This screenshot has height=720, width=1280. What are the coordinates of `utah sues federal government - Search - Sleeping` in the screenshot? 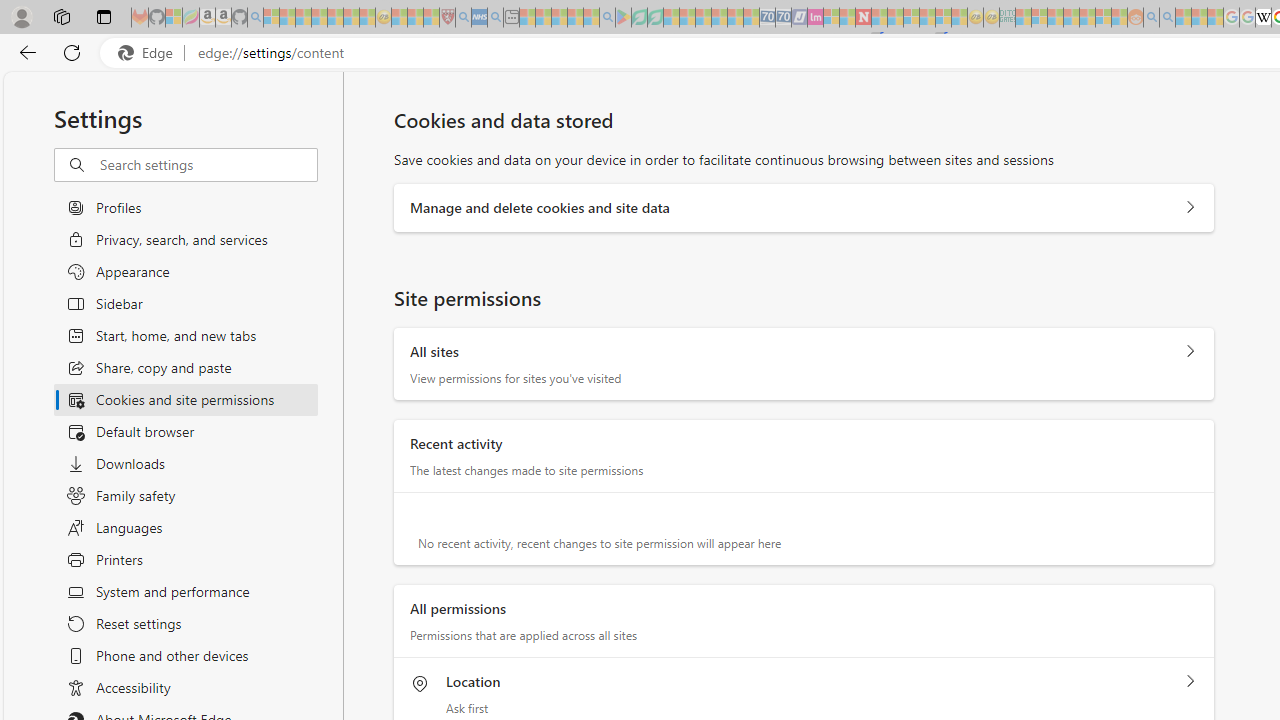 It's located at (495, 18).